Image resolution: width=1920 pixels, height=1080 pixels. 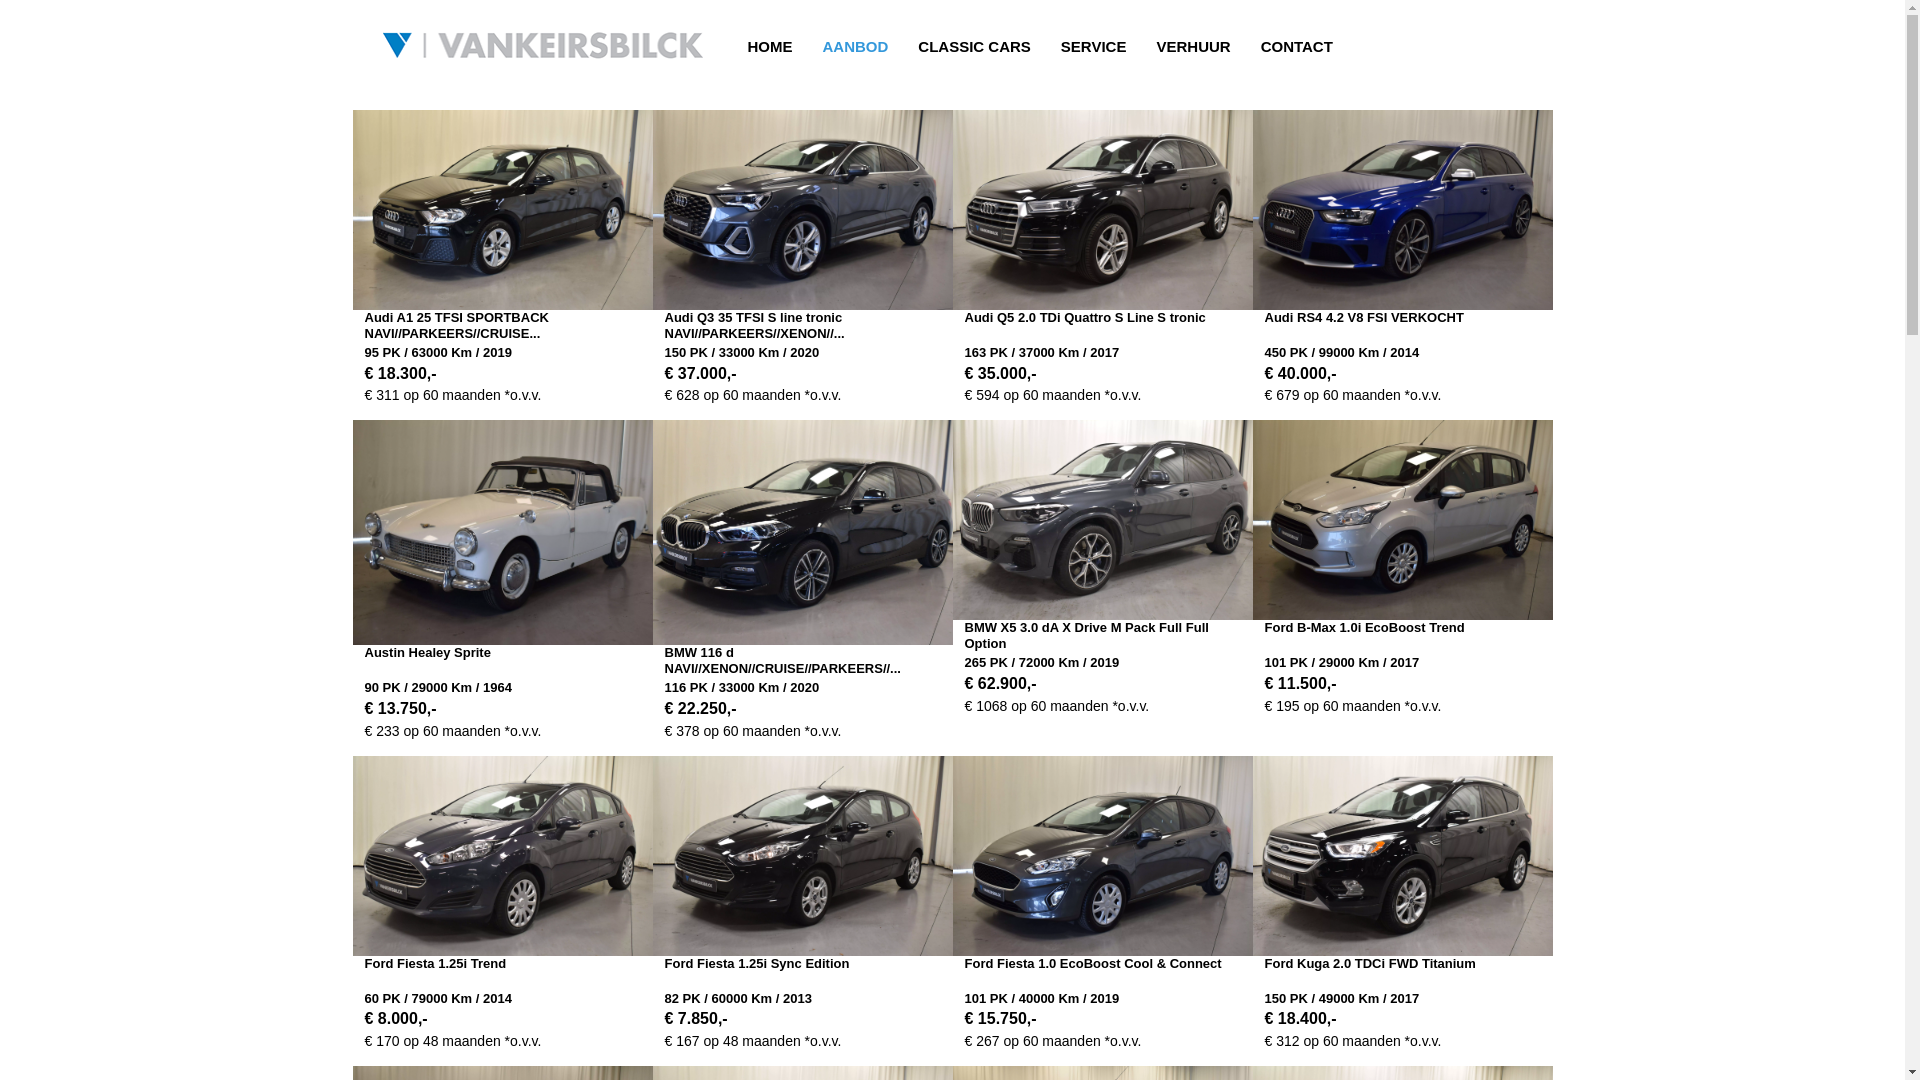 I want to click on VERHUUR, so click(x=1193, y=47).